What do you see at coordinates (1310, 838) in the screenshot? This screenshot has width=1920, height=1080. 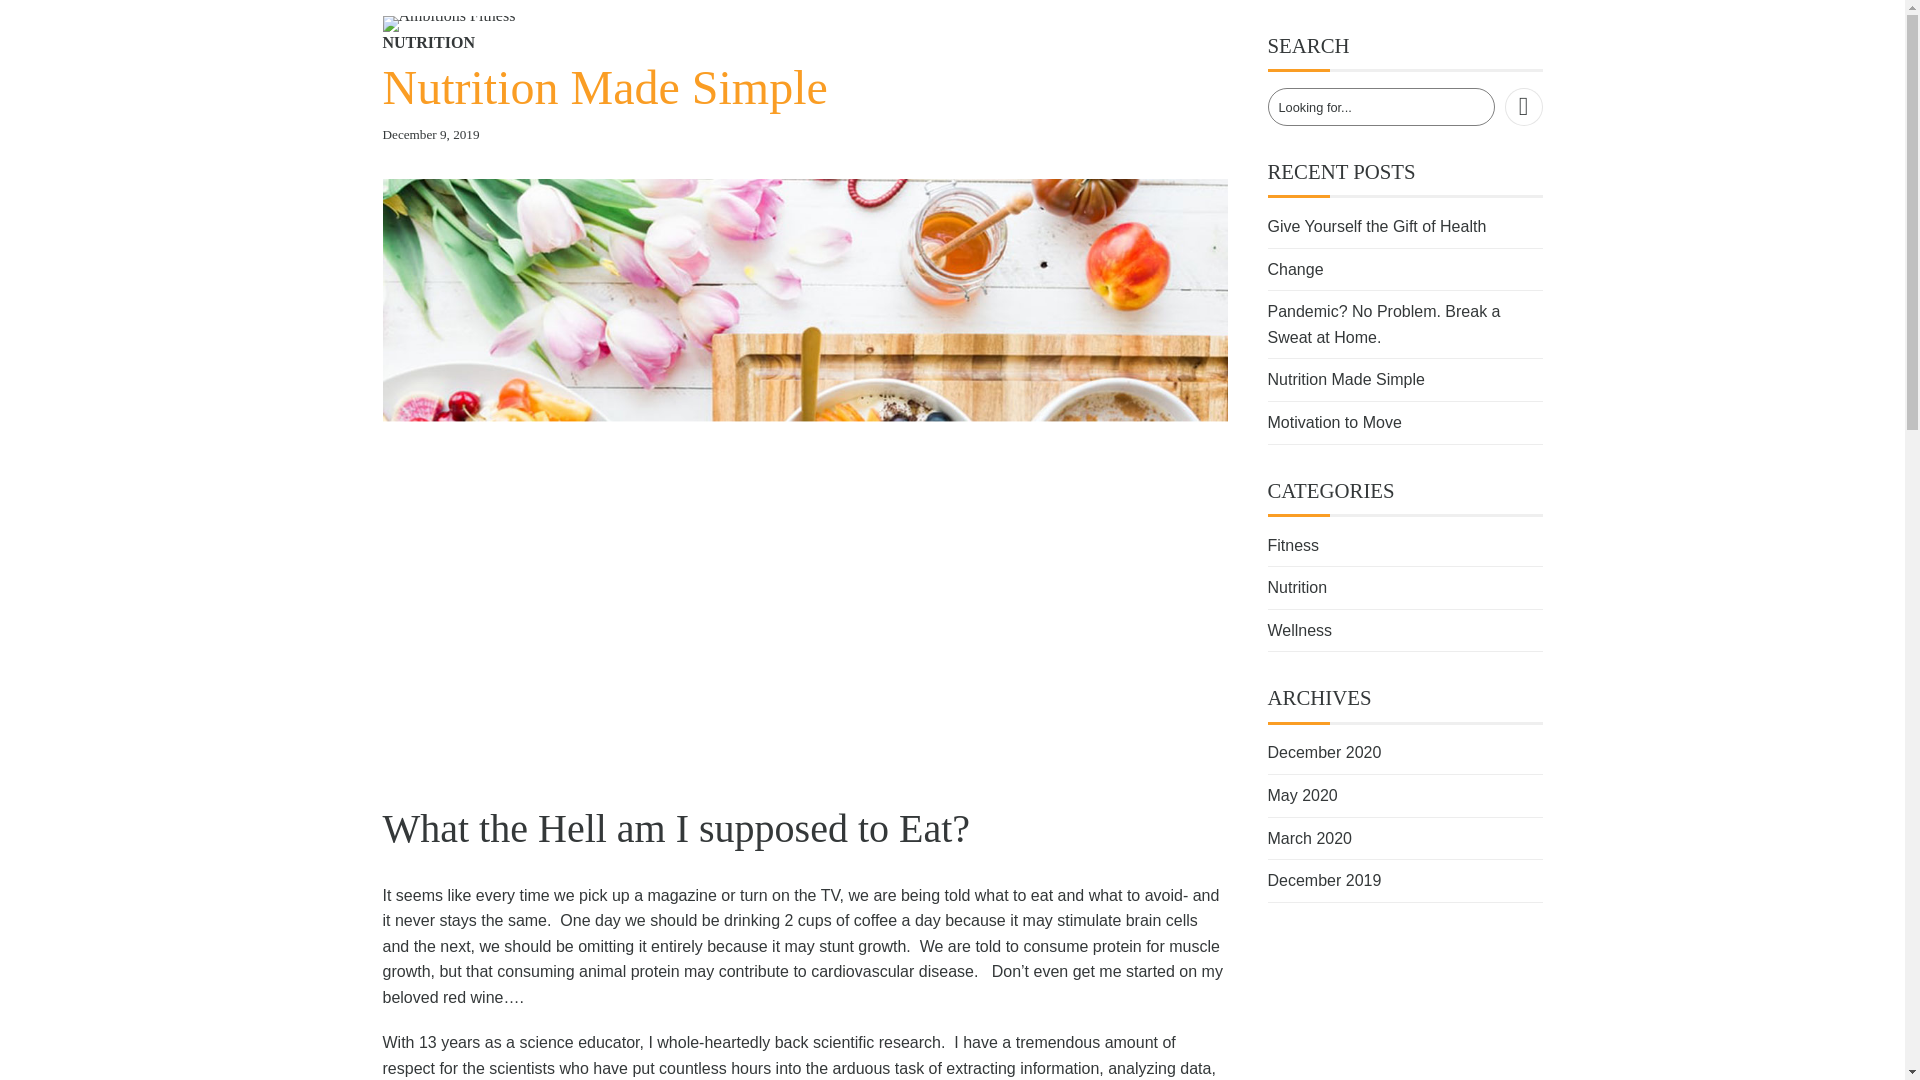 I see `March 2020` at bounding box center [1310, 838].